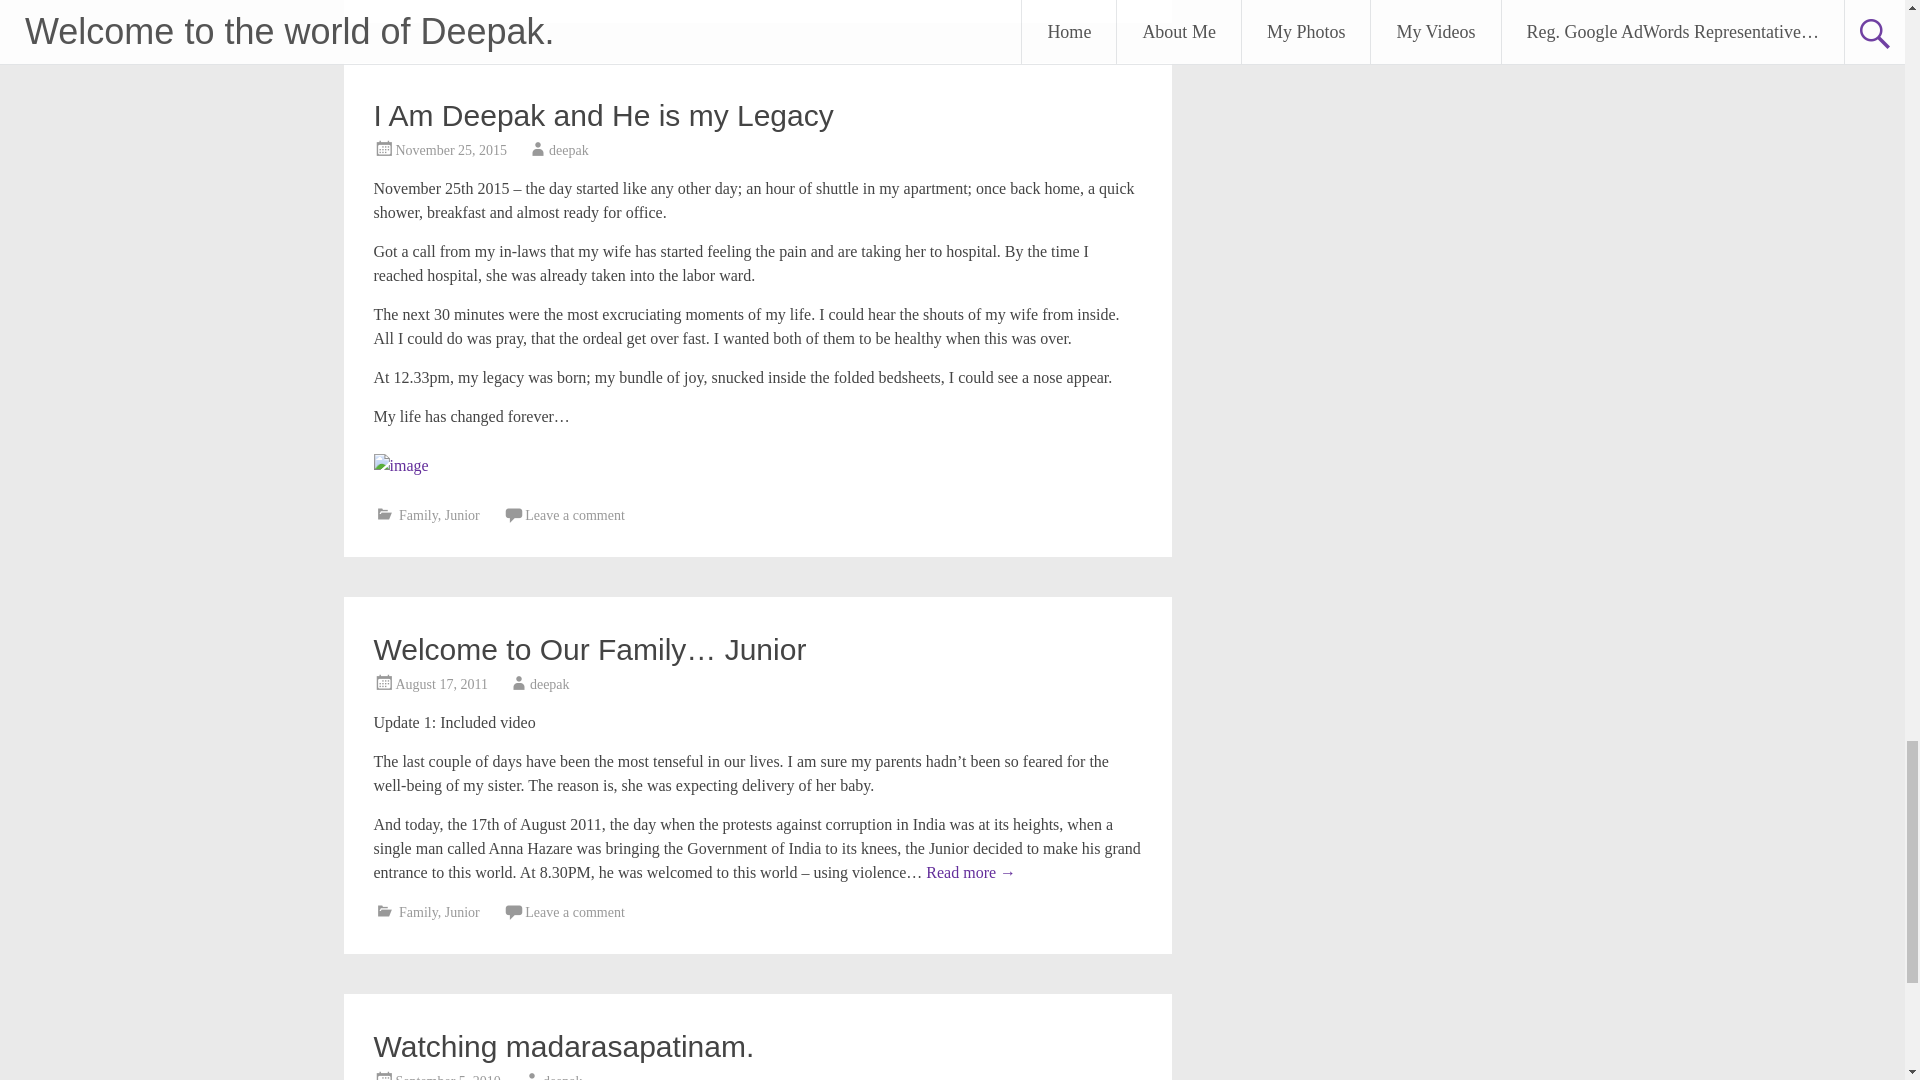 The image size is (1920, 1080). What do you see at coordinates (418, 912) in the screenshot?
I see `Family` at bounding box center [418, 912].